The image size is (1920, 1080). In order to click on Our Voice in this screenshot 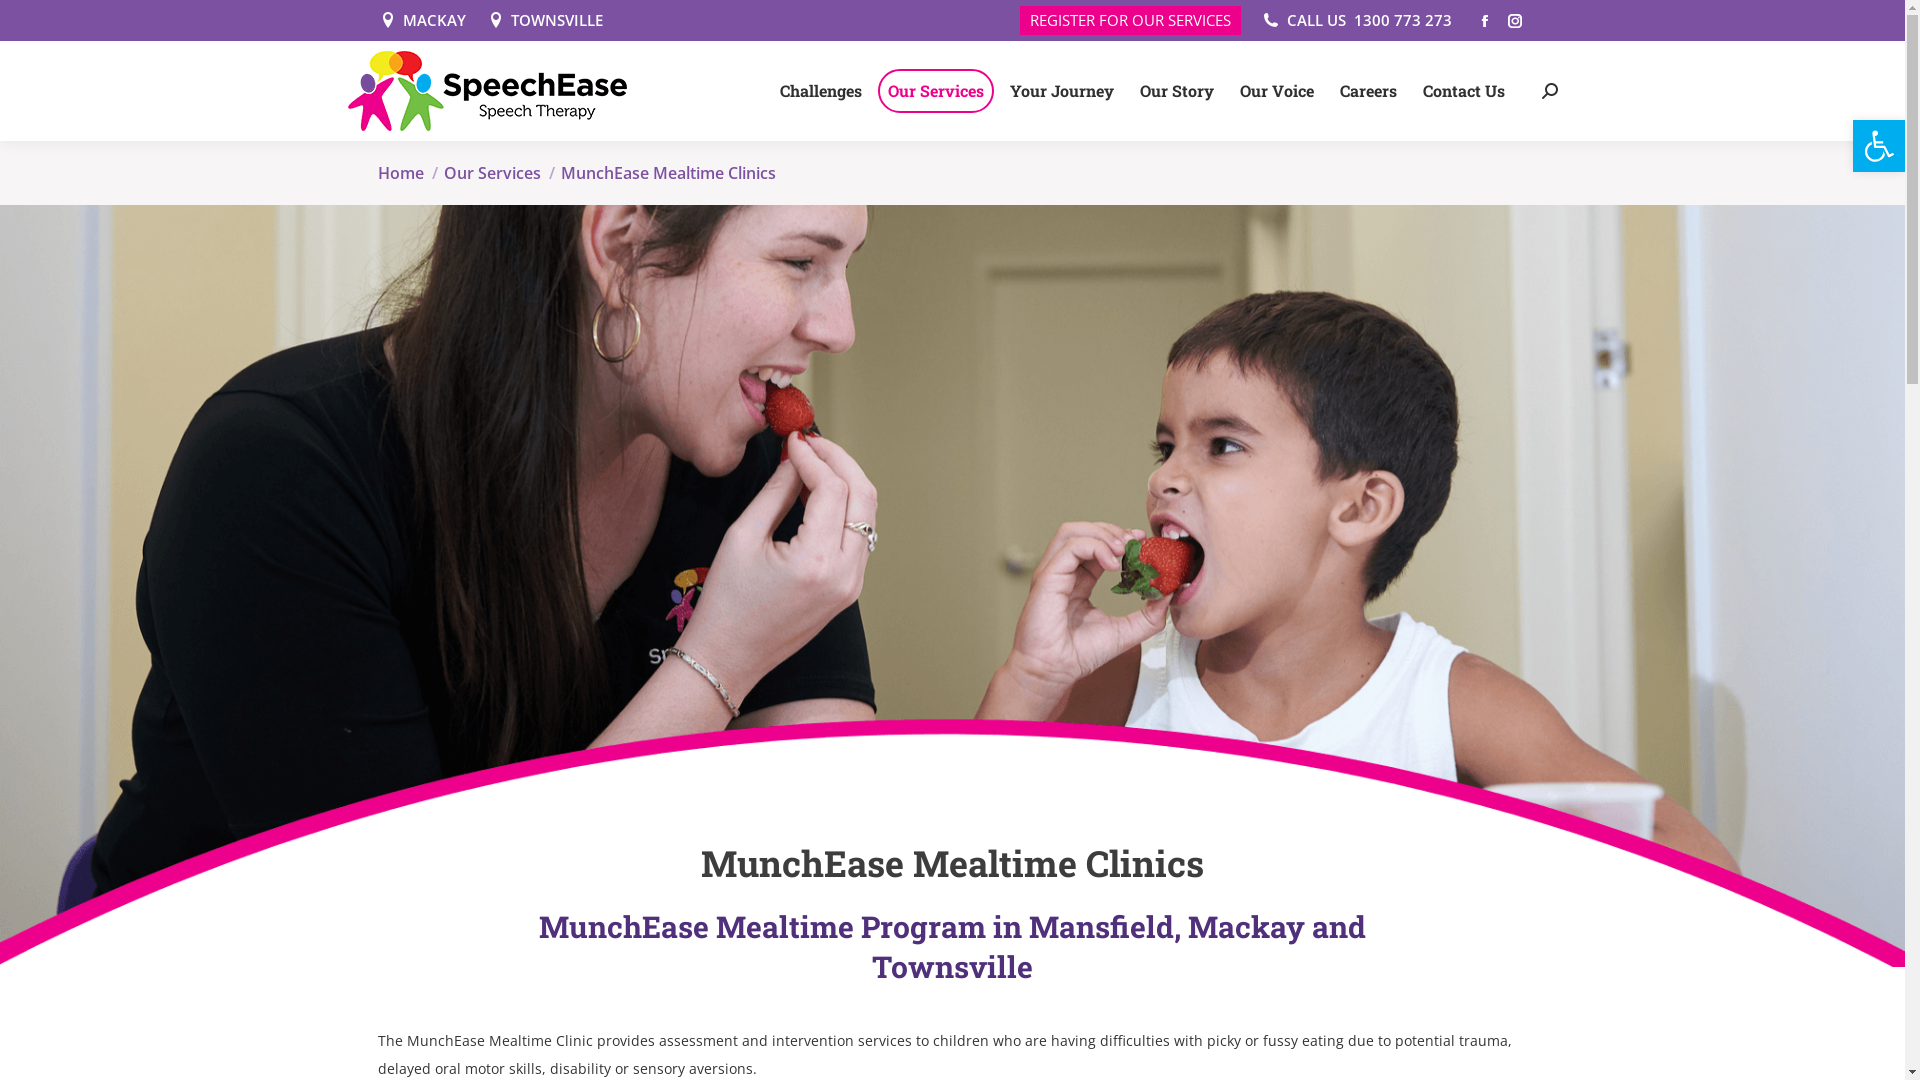, I will do `click(1277, 91)`.